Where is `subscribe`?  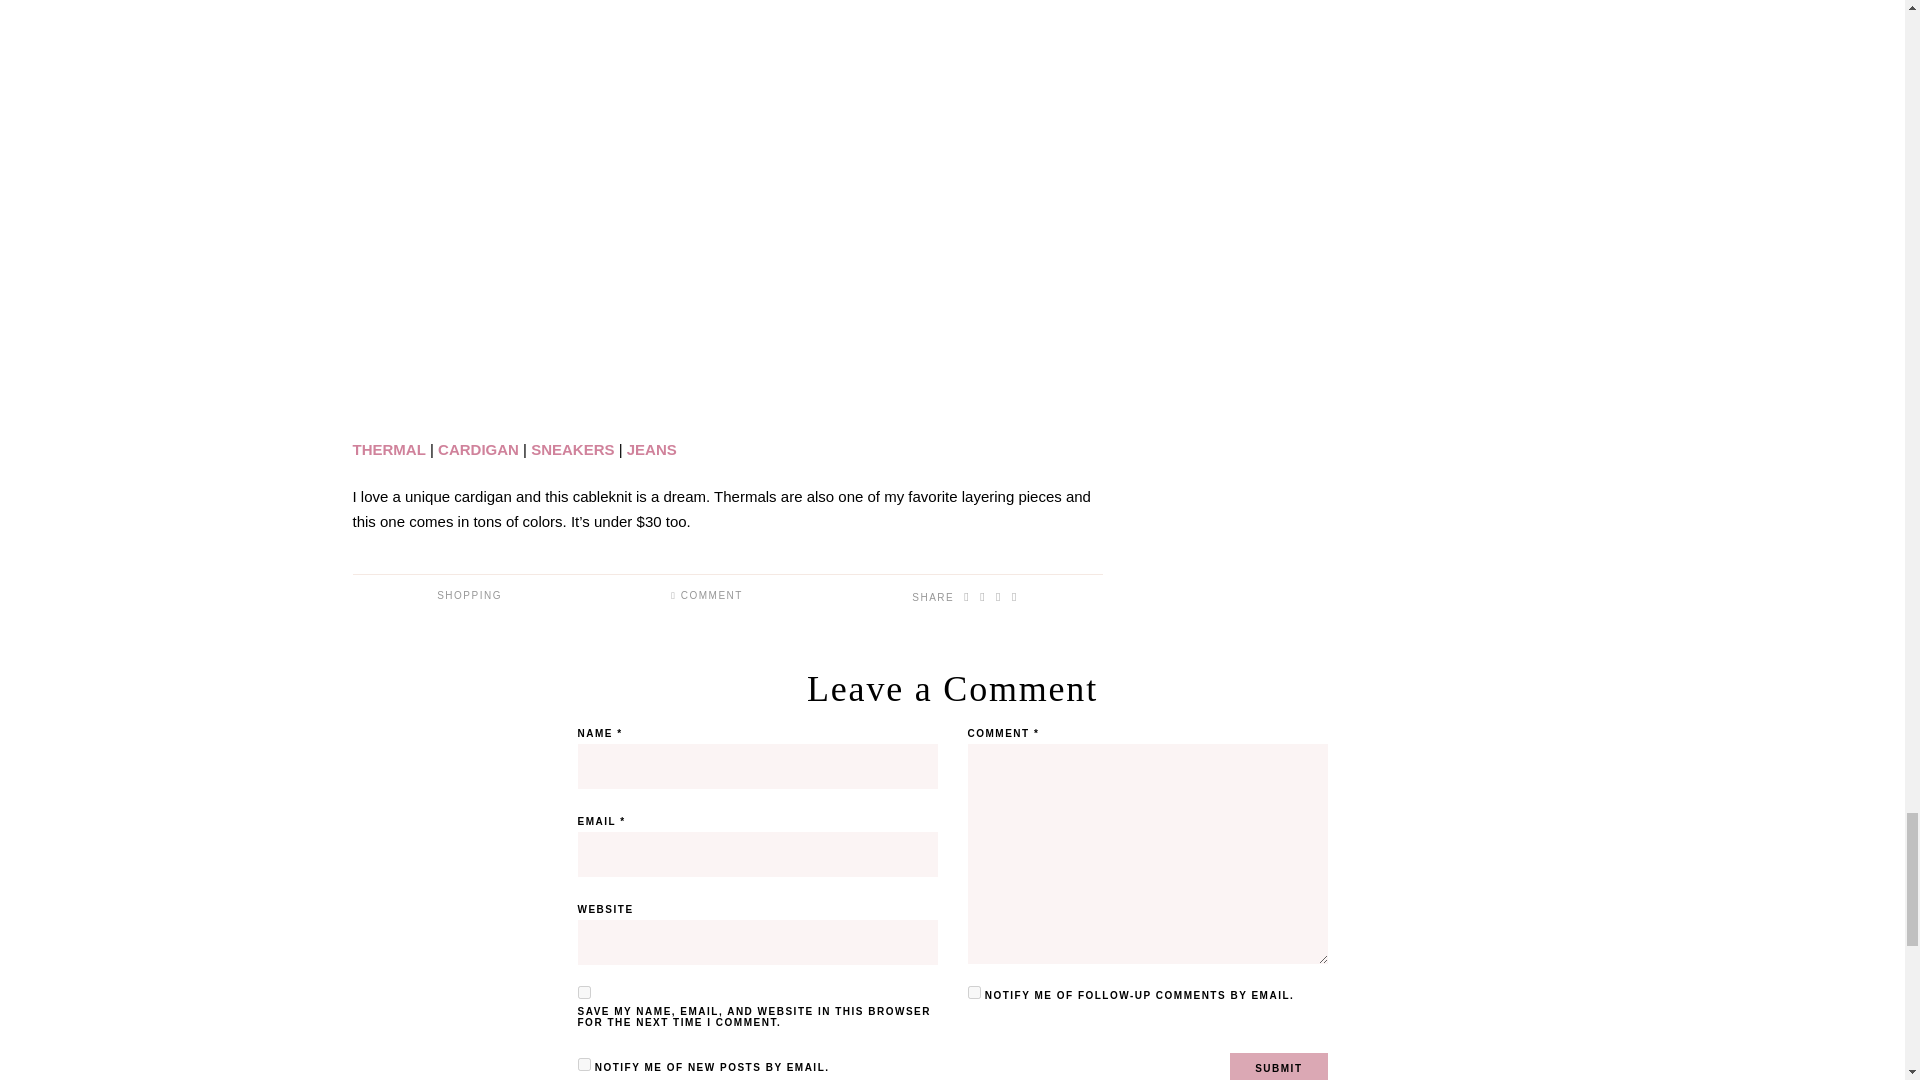 subscribe is located at coordinates (584, 1064).